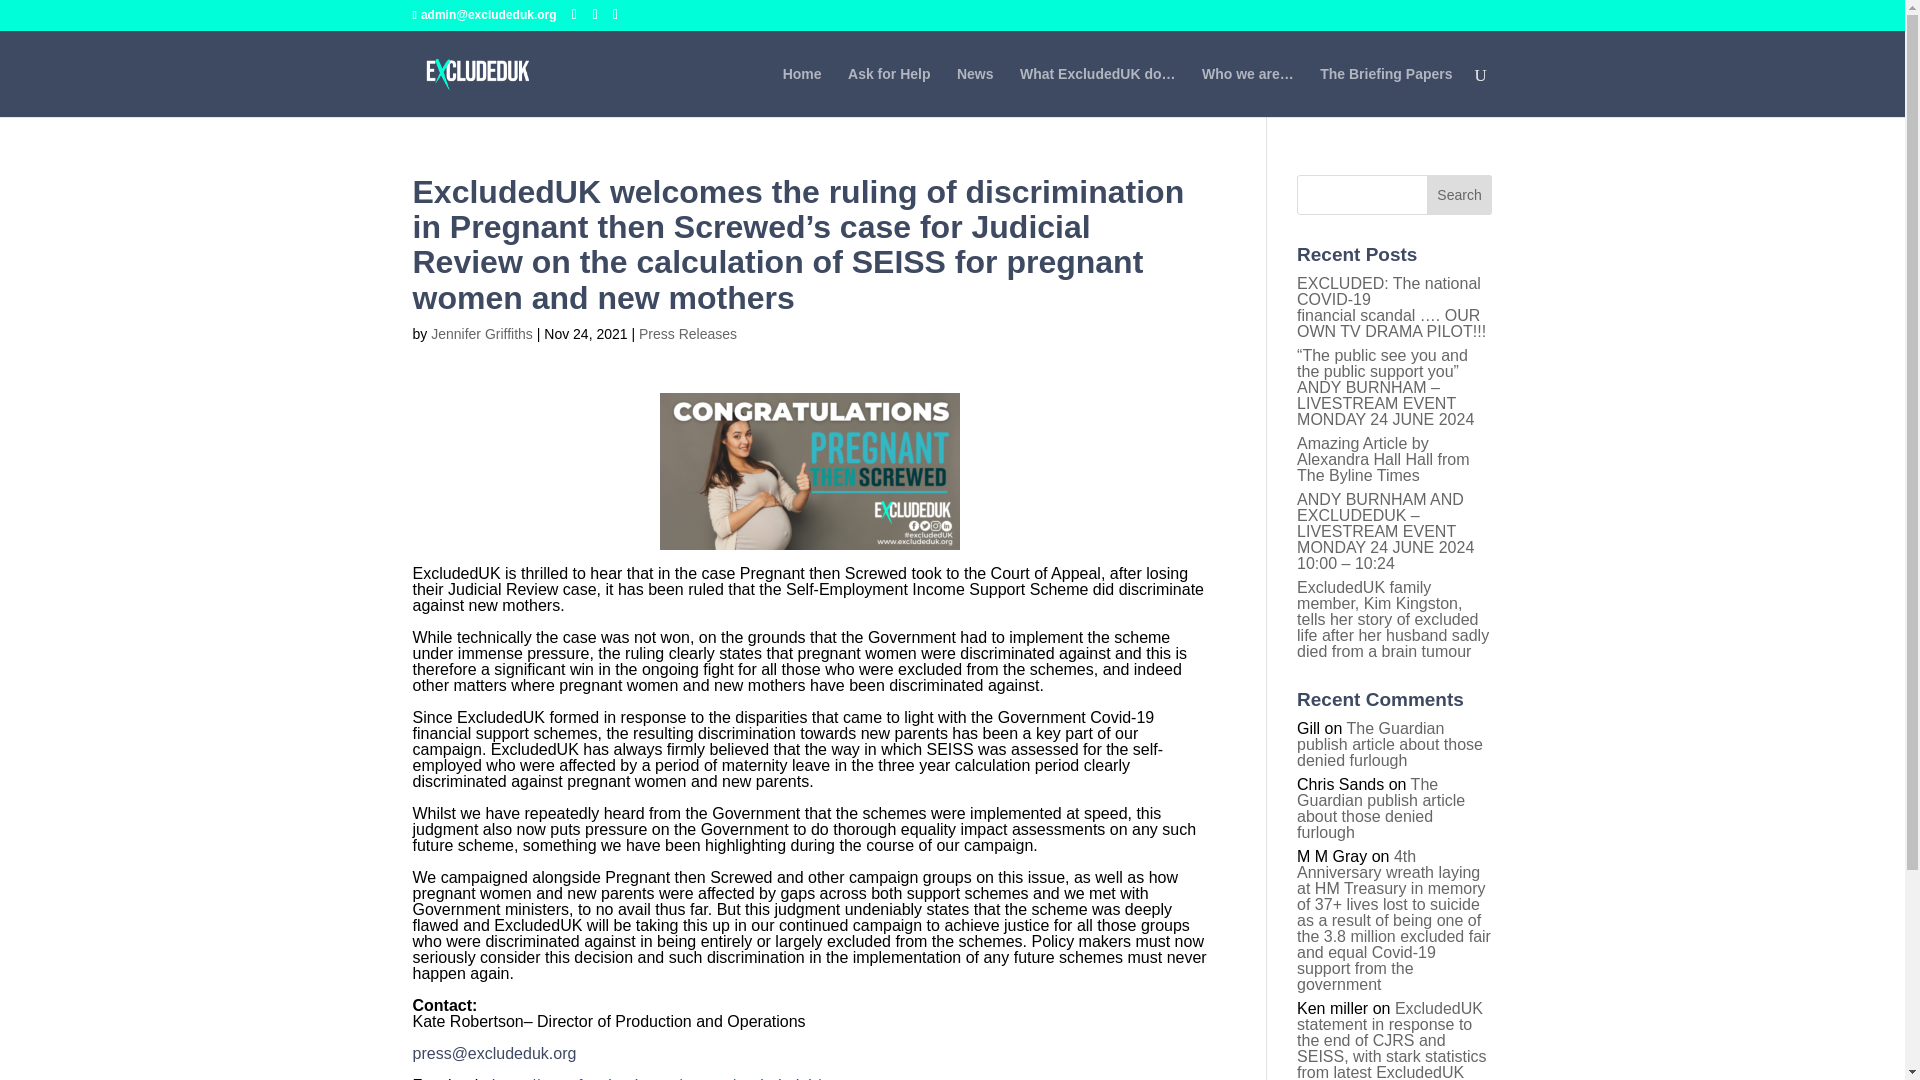 The width and height of the screenshot is (1920, 1080). Describe the element at coordinates (1386, 91) in the screenshot. I see `The Briefing Papers` at that location.